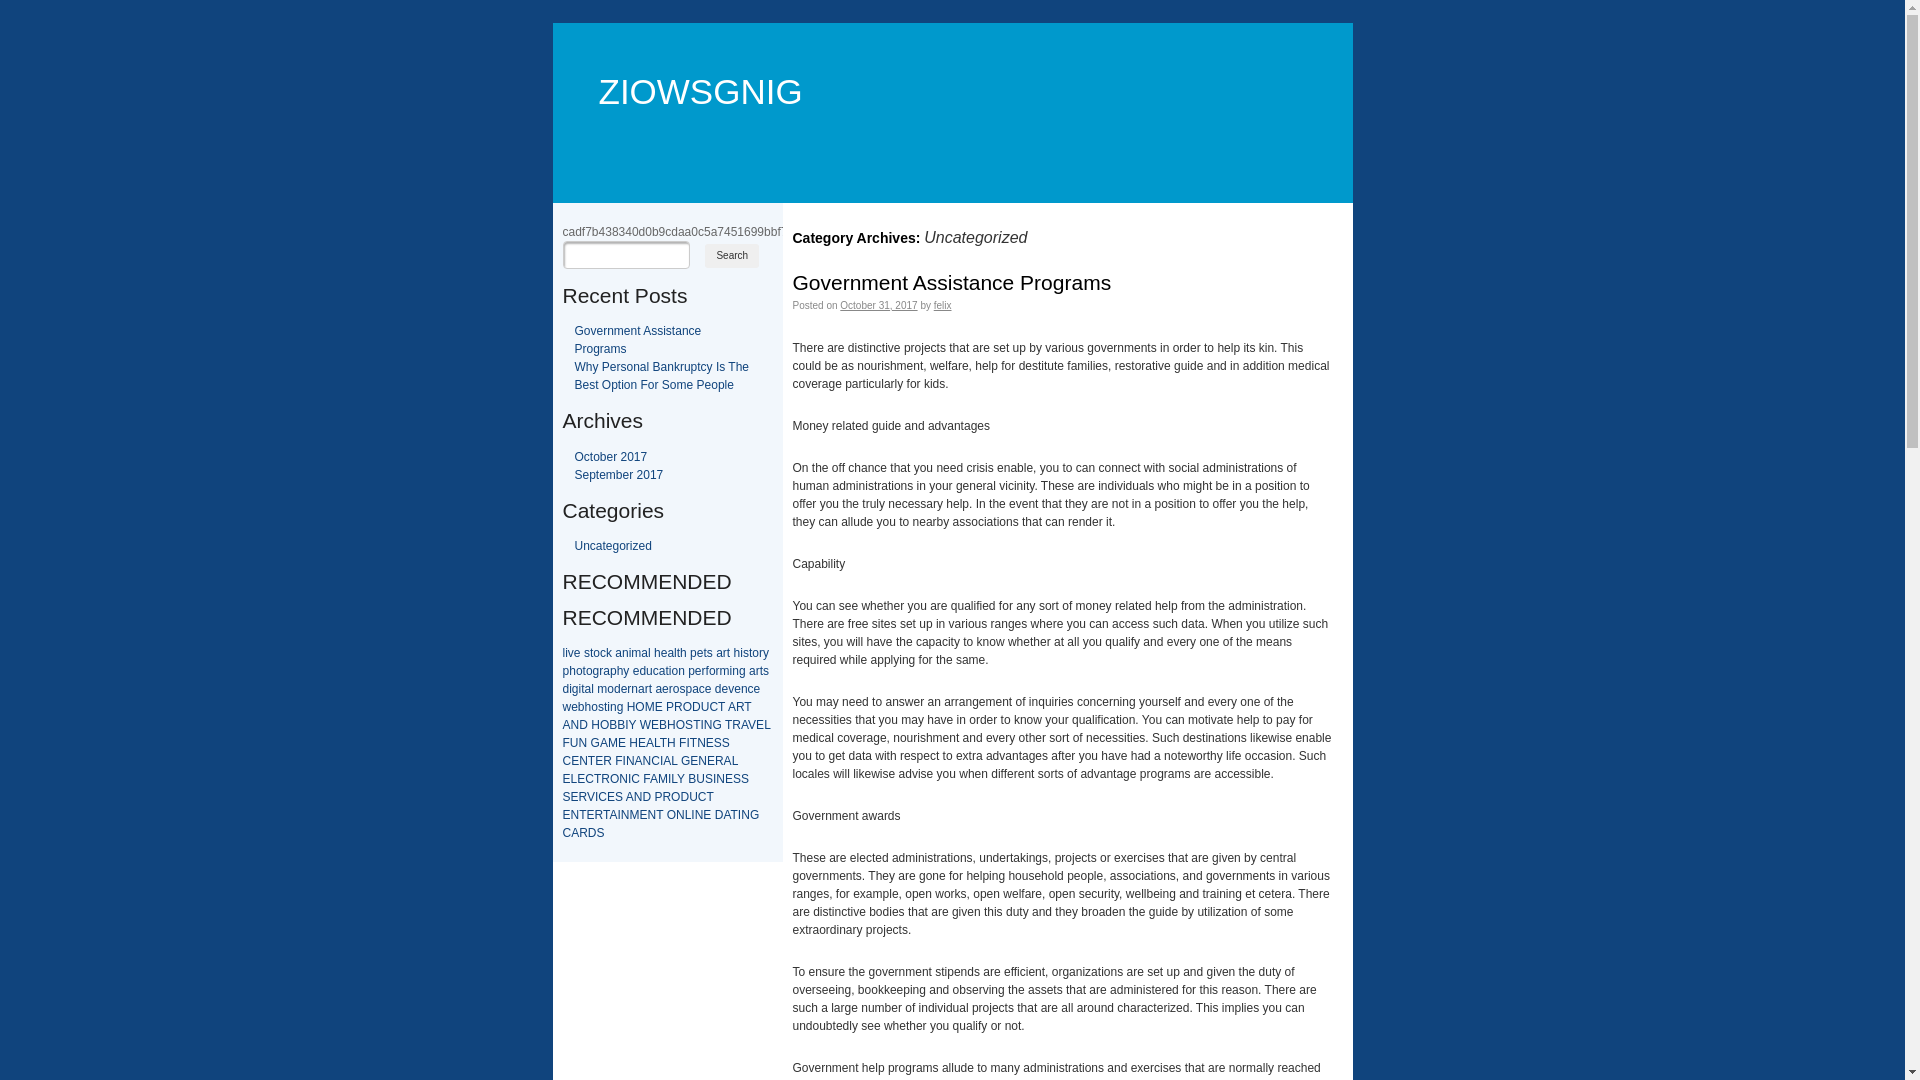  What do you see at coordinates (732, 707) in the screenshot?
I see `A` at bounding box center [732, 707].